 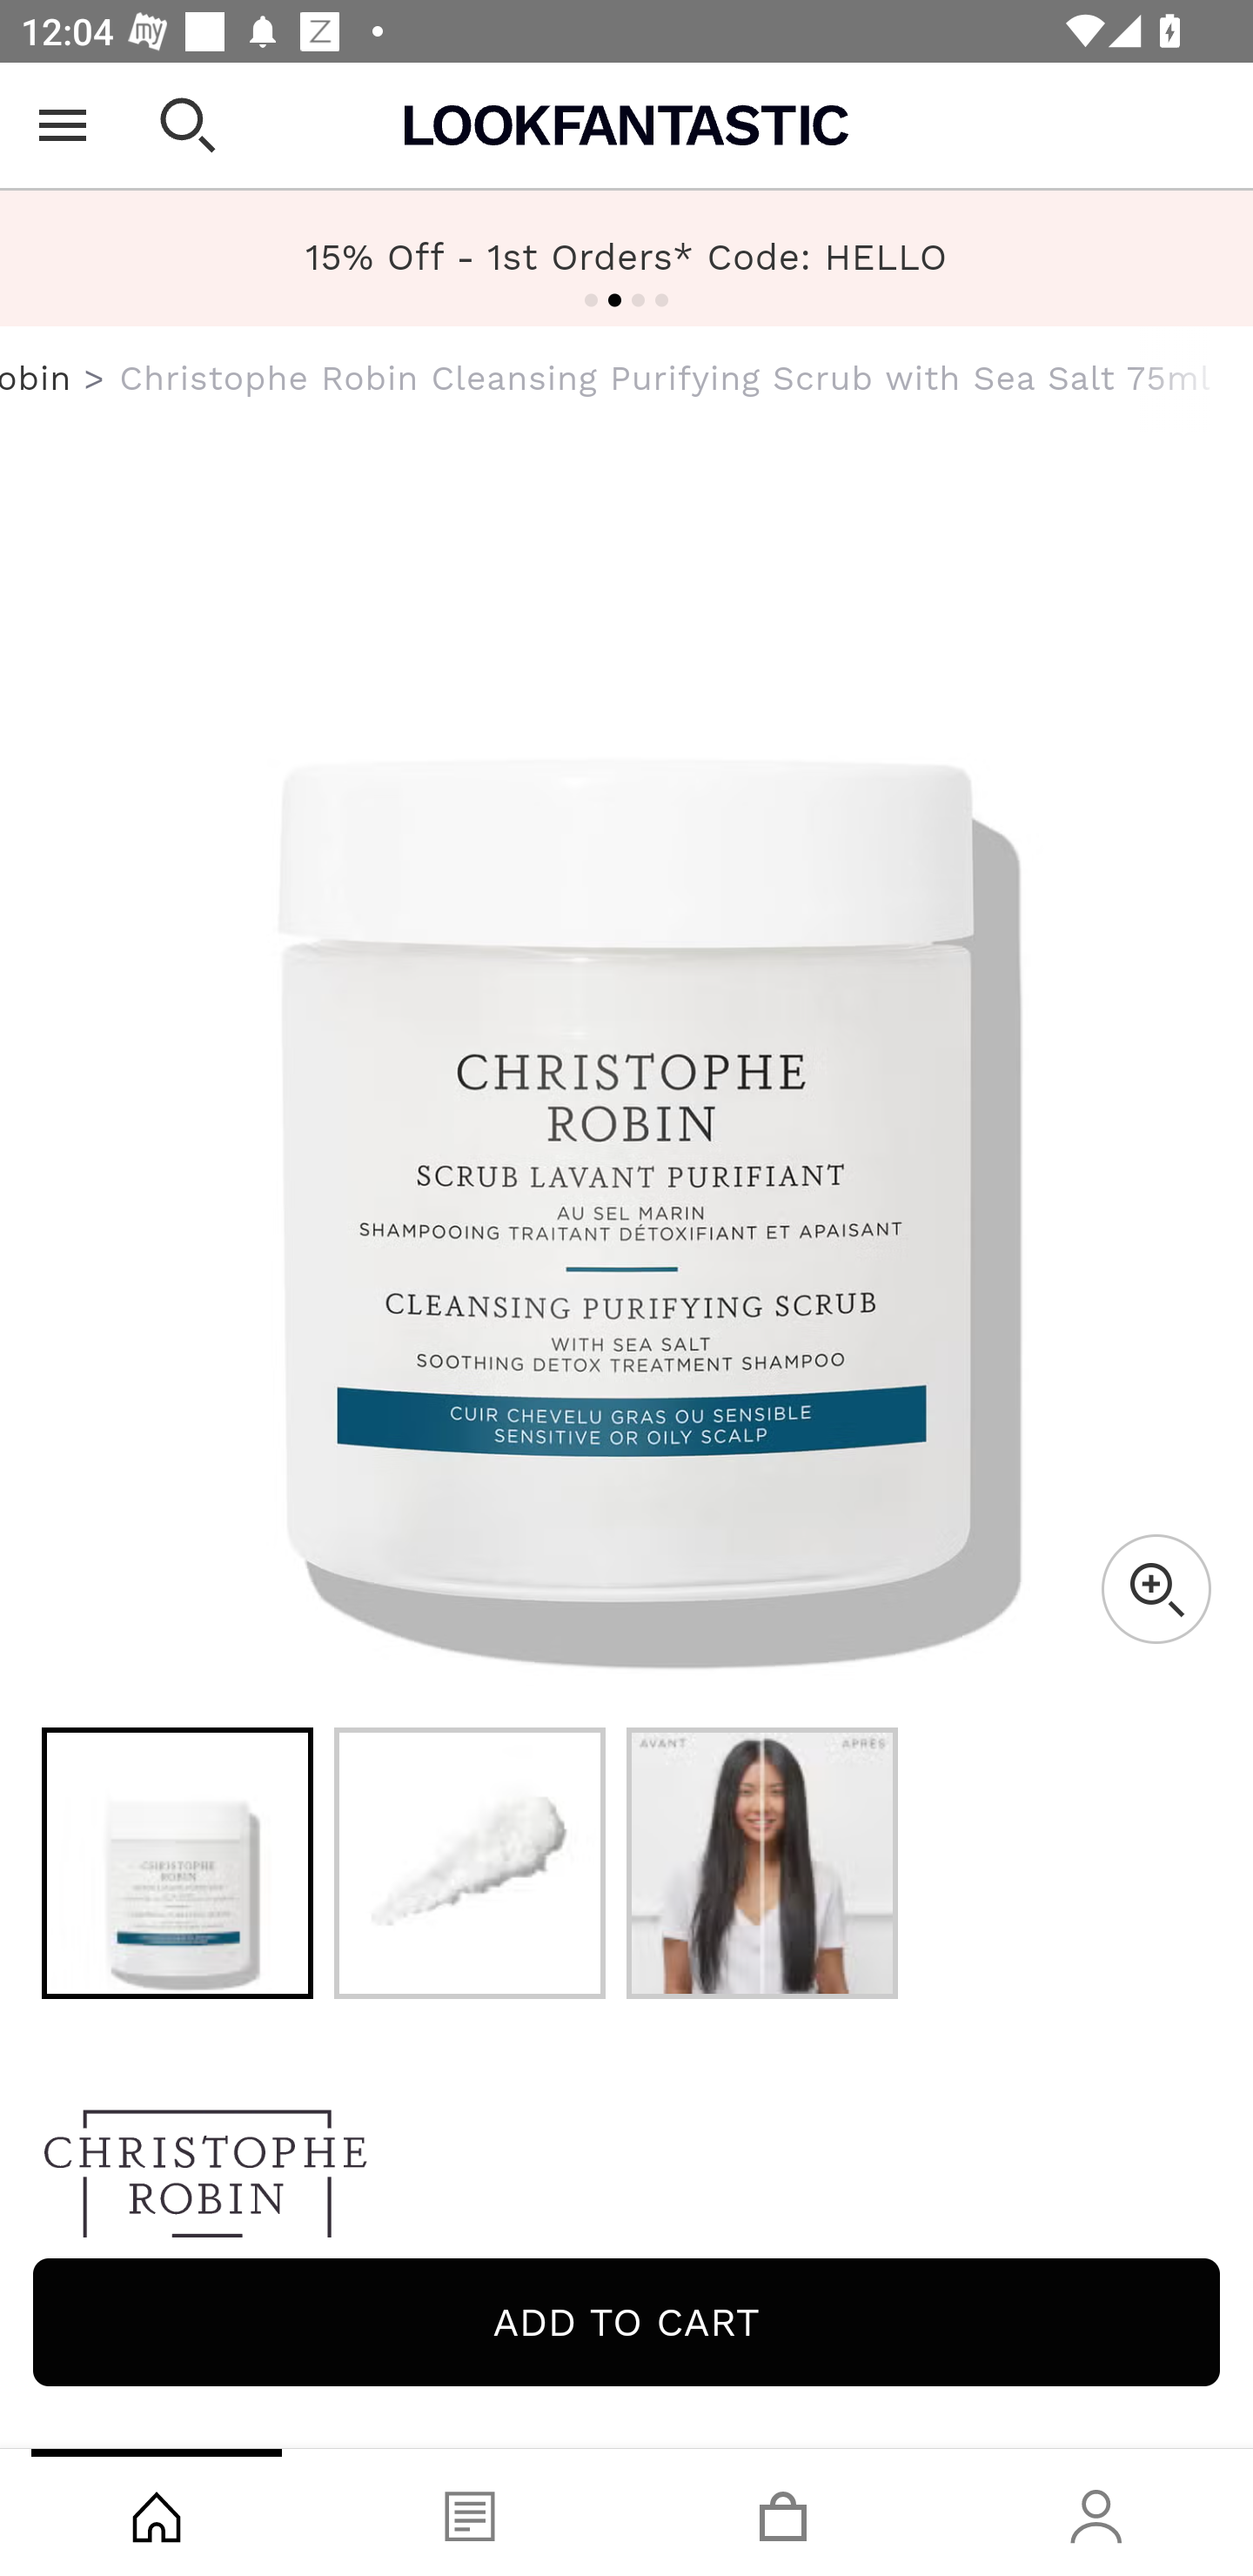 What do you see at coordinates (63, 125) in the screenshot?
I see `Open Menu` at bounding box center [63, 125].